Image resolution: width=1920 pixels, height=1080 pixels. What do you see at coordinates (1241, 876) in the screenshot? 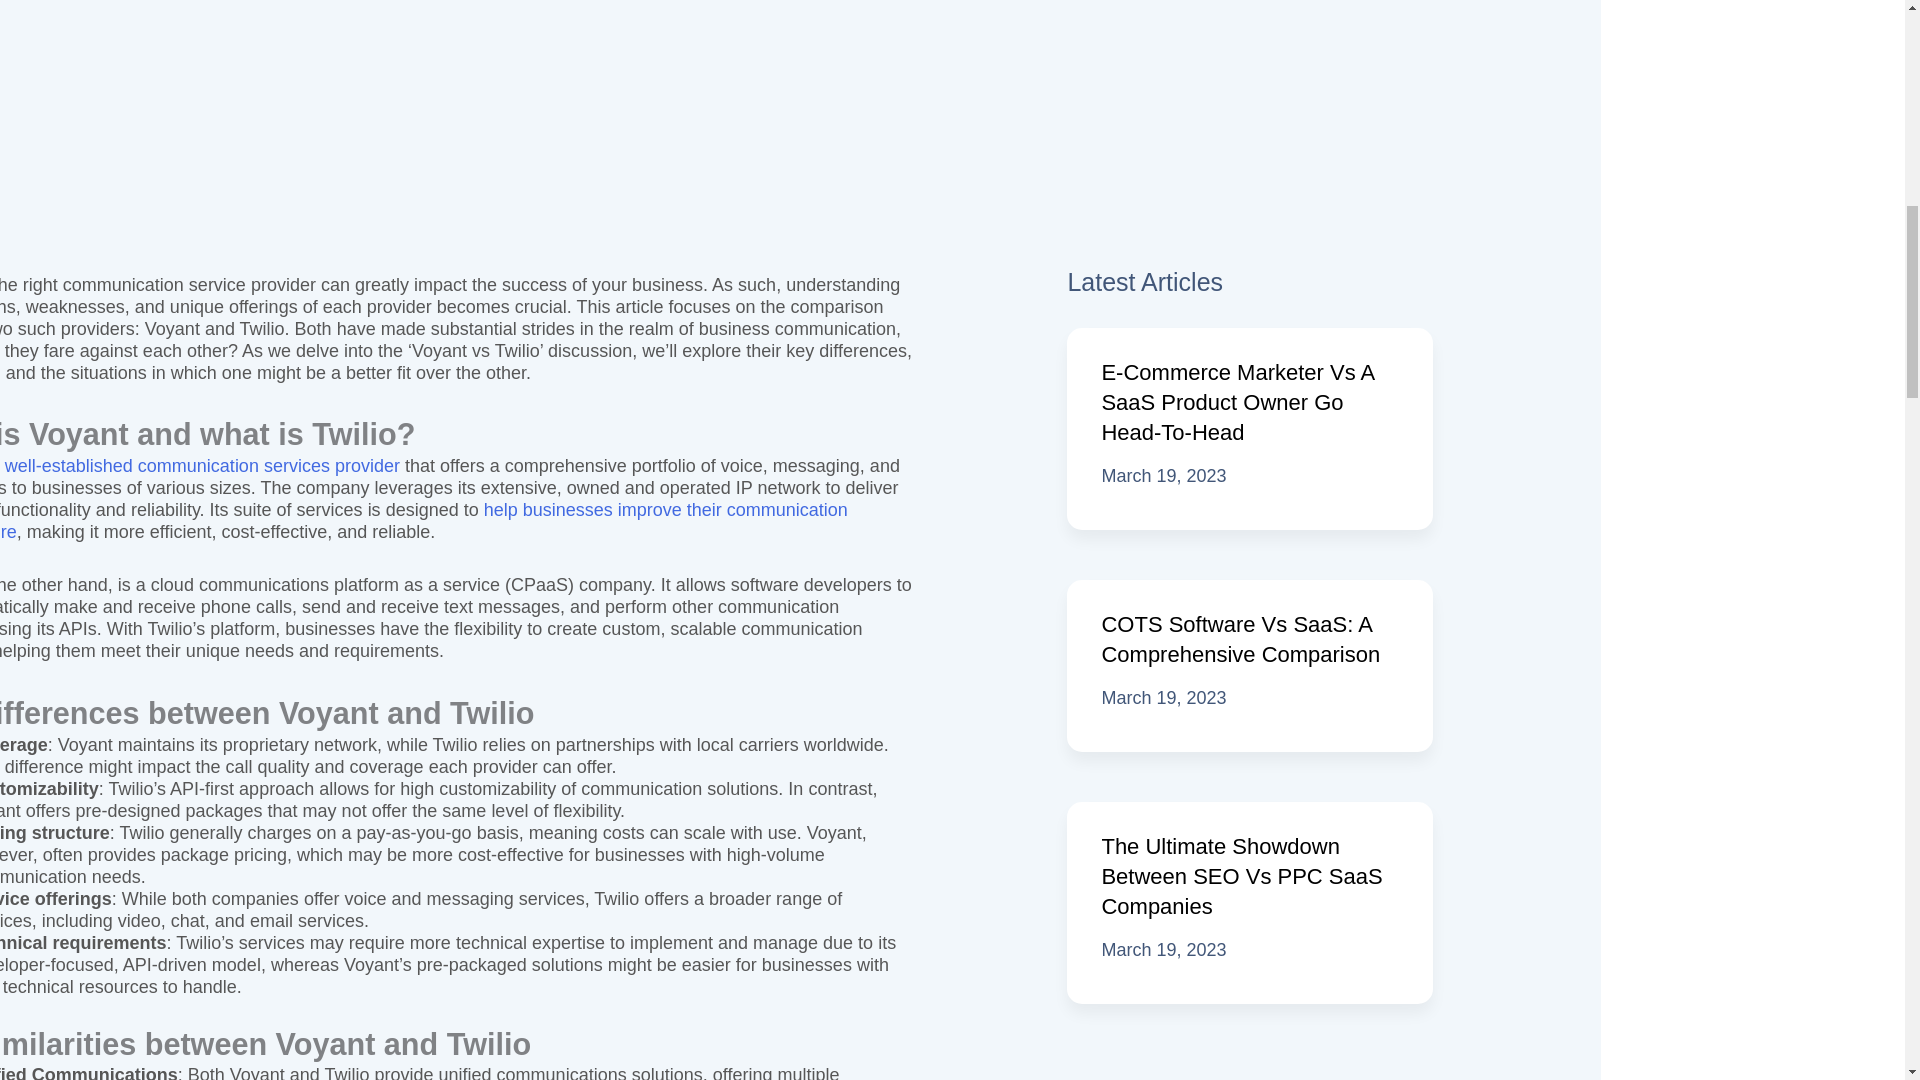
I see `The Ultimate Showdown Between SEO Vs PPC SaaS Companies` at bounding box center [1241, 876].